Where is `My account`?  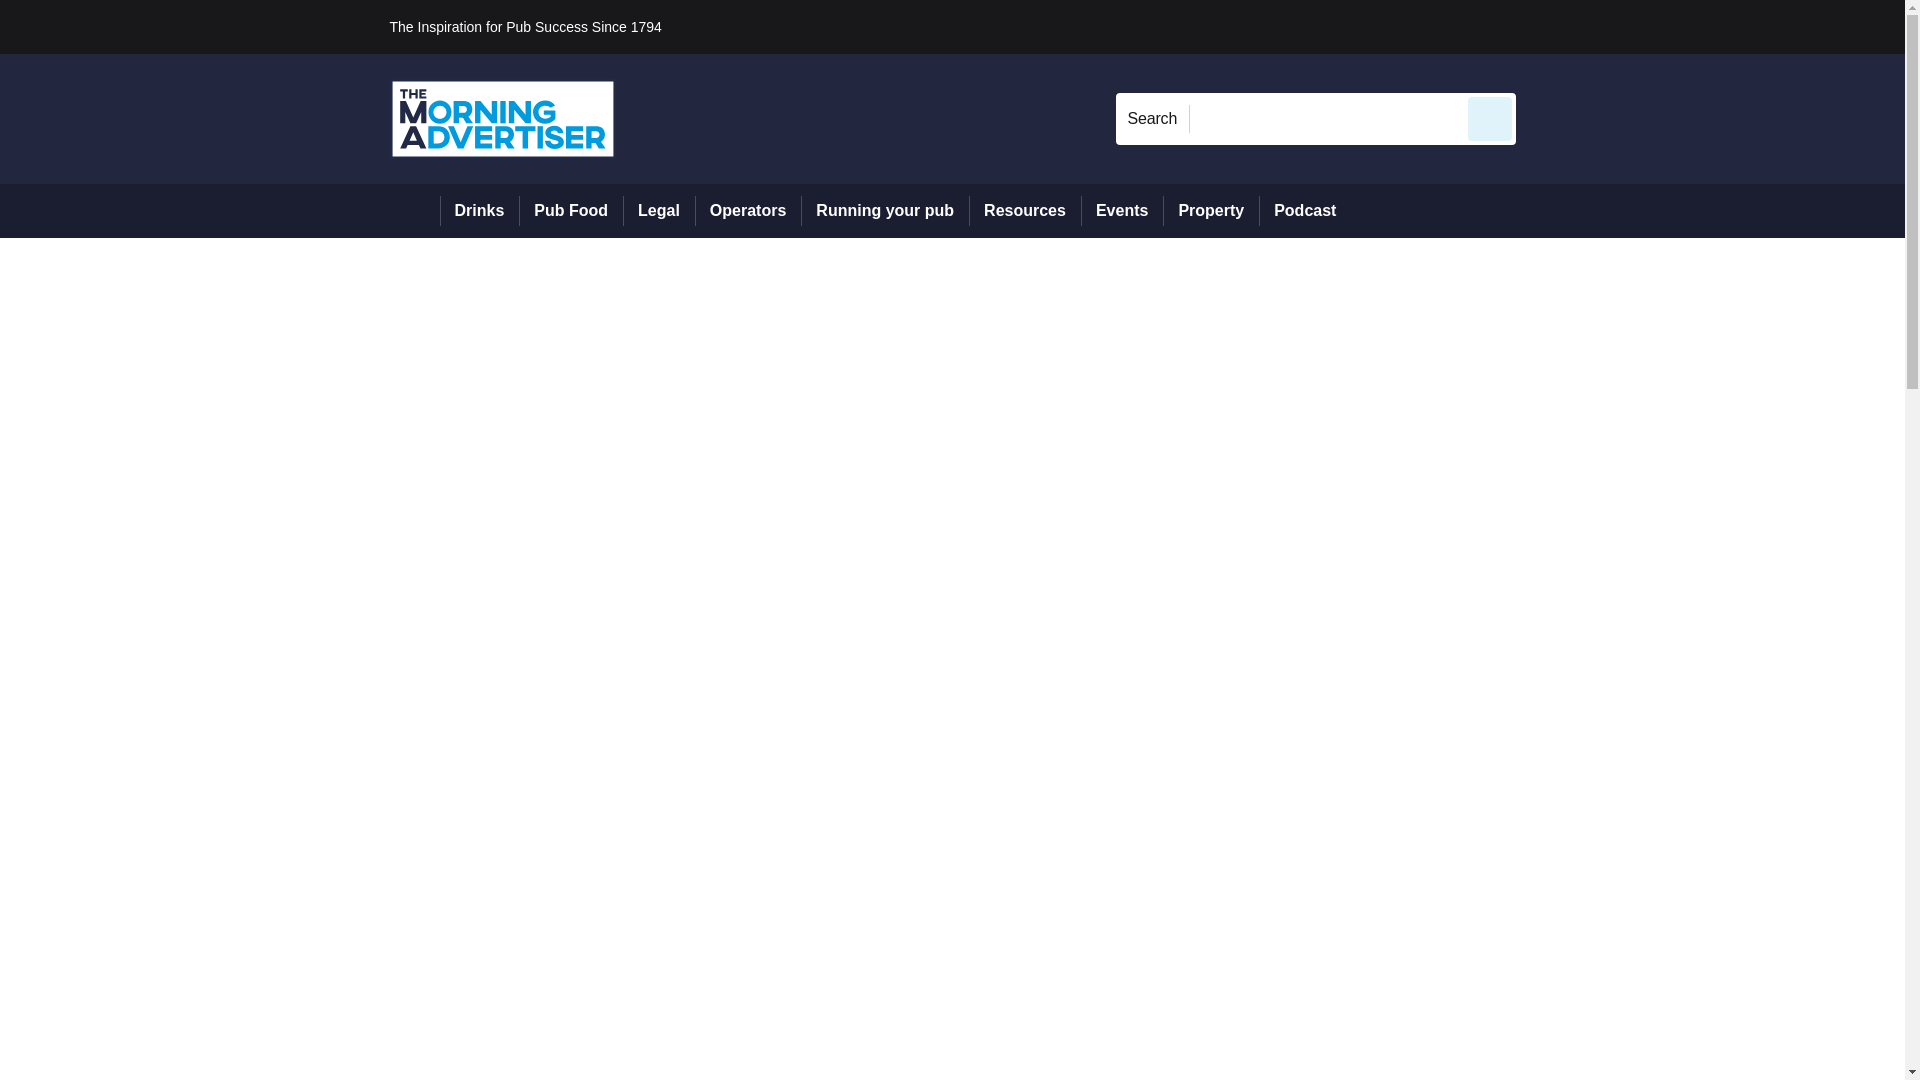
My account is located at coordinates (1658, 26).